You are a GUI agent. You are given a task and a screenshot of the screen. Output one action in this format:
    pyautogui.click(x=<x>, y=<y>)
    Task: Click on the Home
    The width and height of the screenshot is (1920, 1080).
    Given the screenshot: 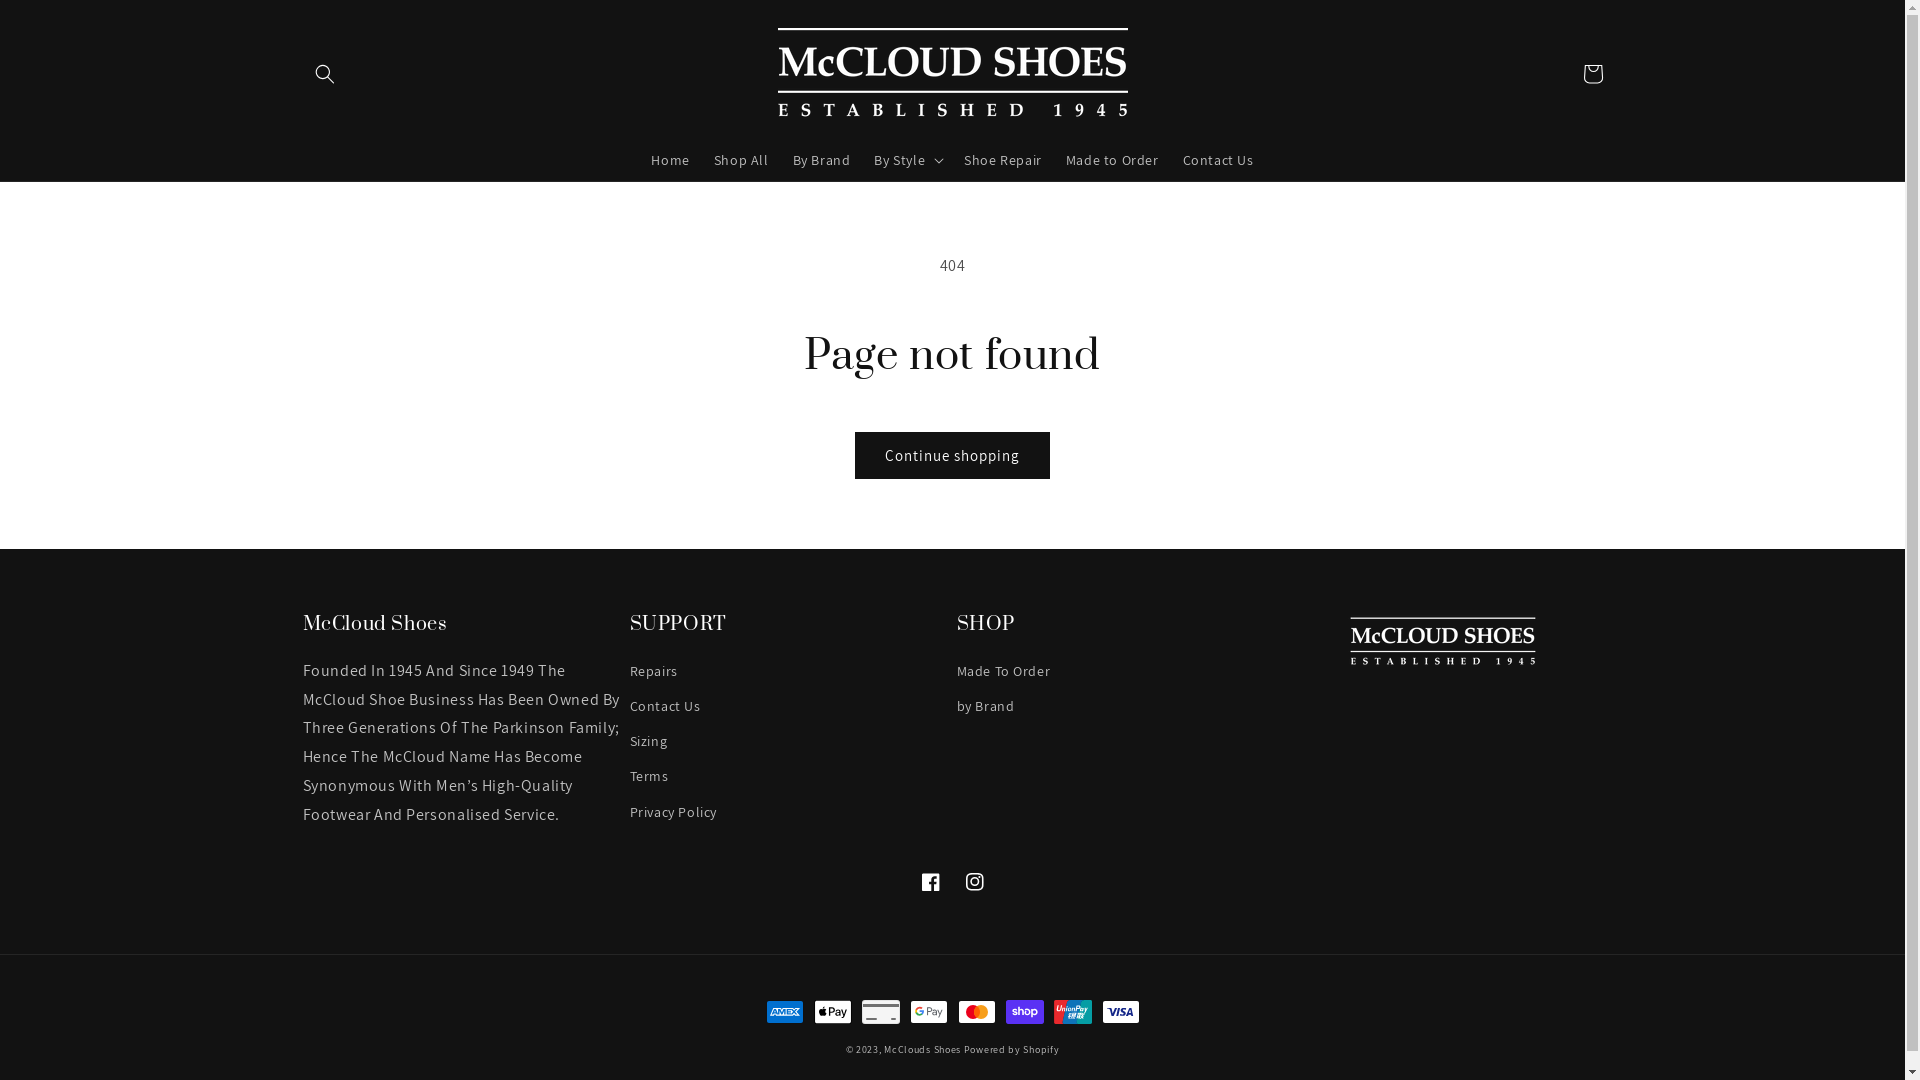 What is the action you would take?
    pyautogui.click(x=670, y=159)
    